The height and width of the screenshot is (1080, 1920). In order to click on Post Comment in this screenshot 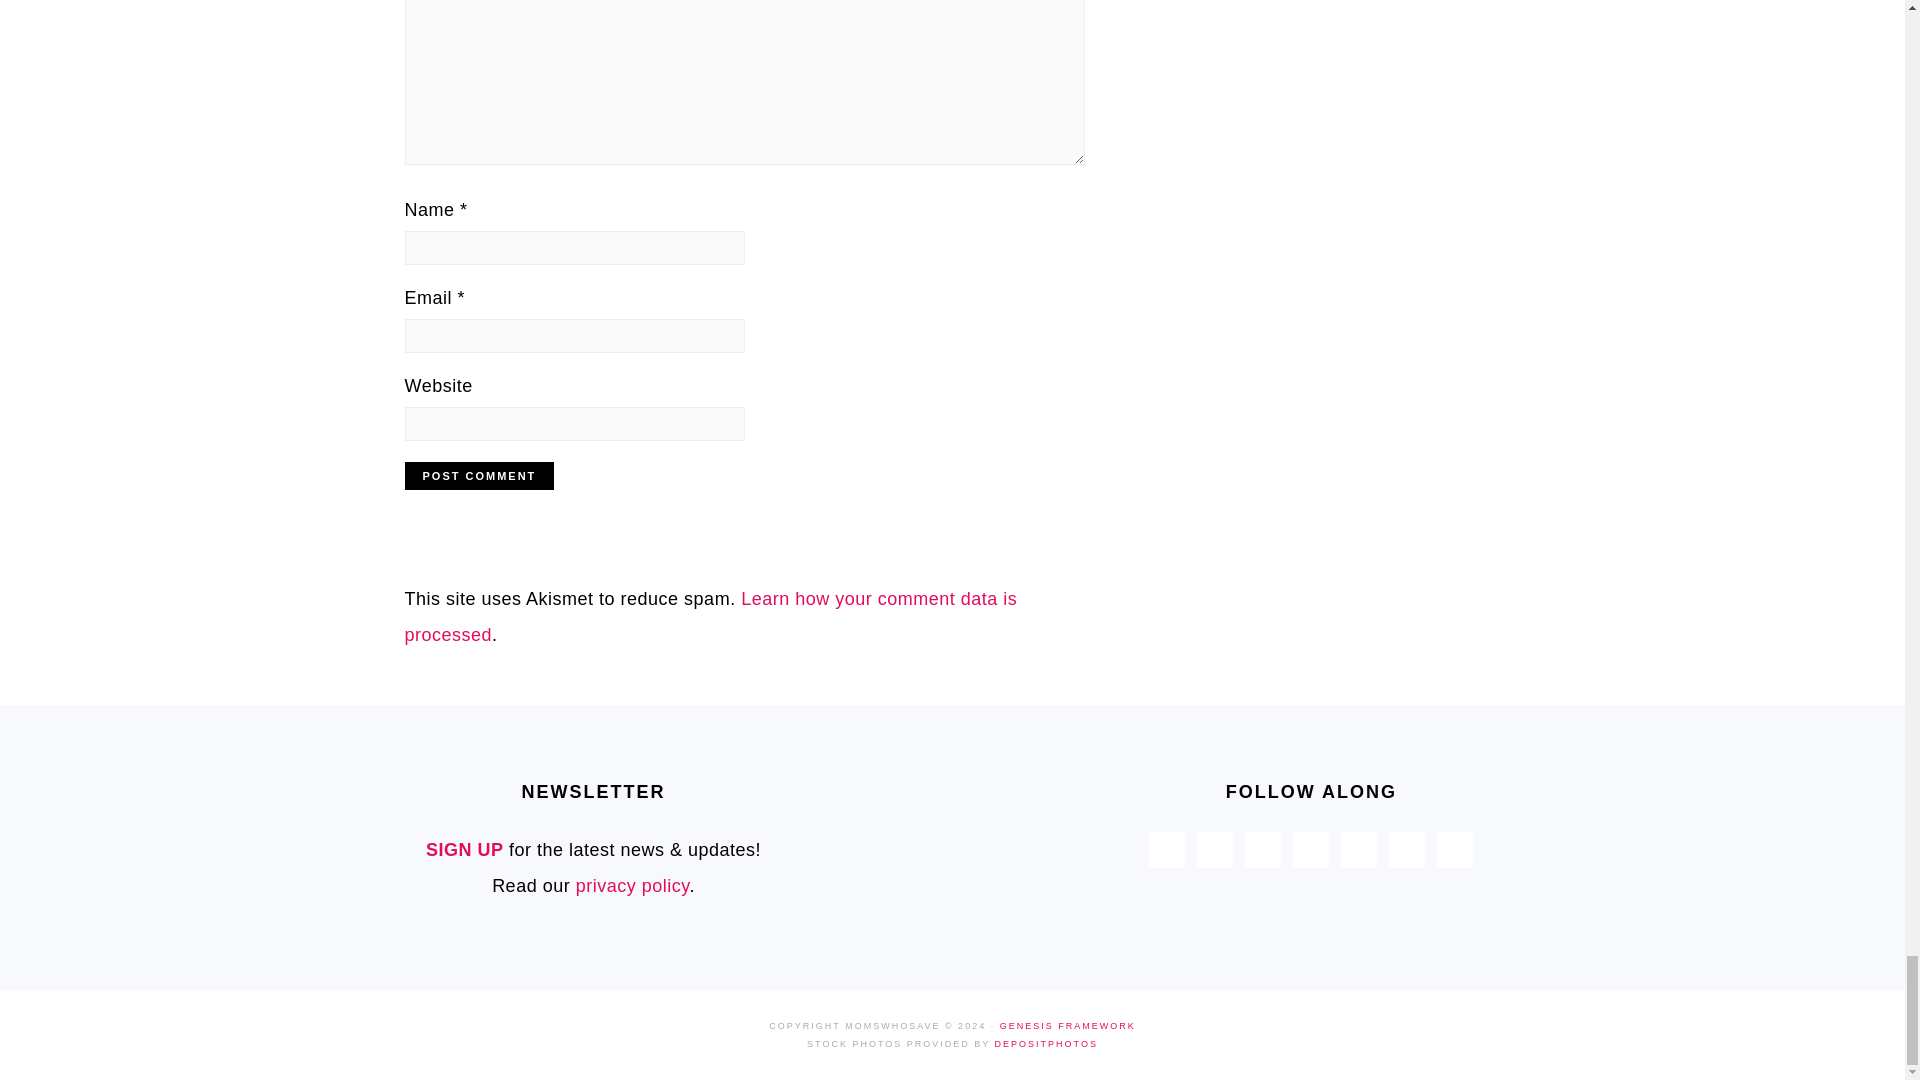, I will do `click(478, 476)`.